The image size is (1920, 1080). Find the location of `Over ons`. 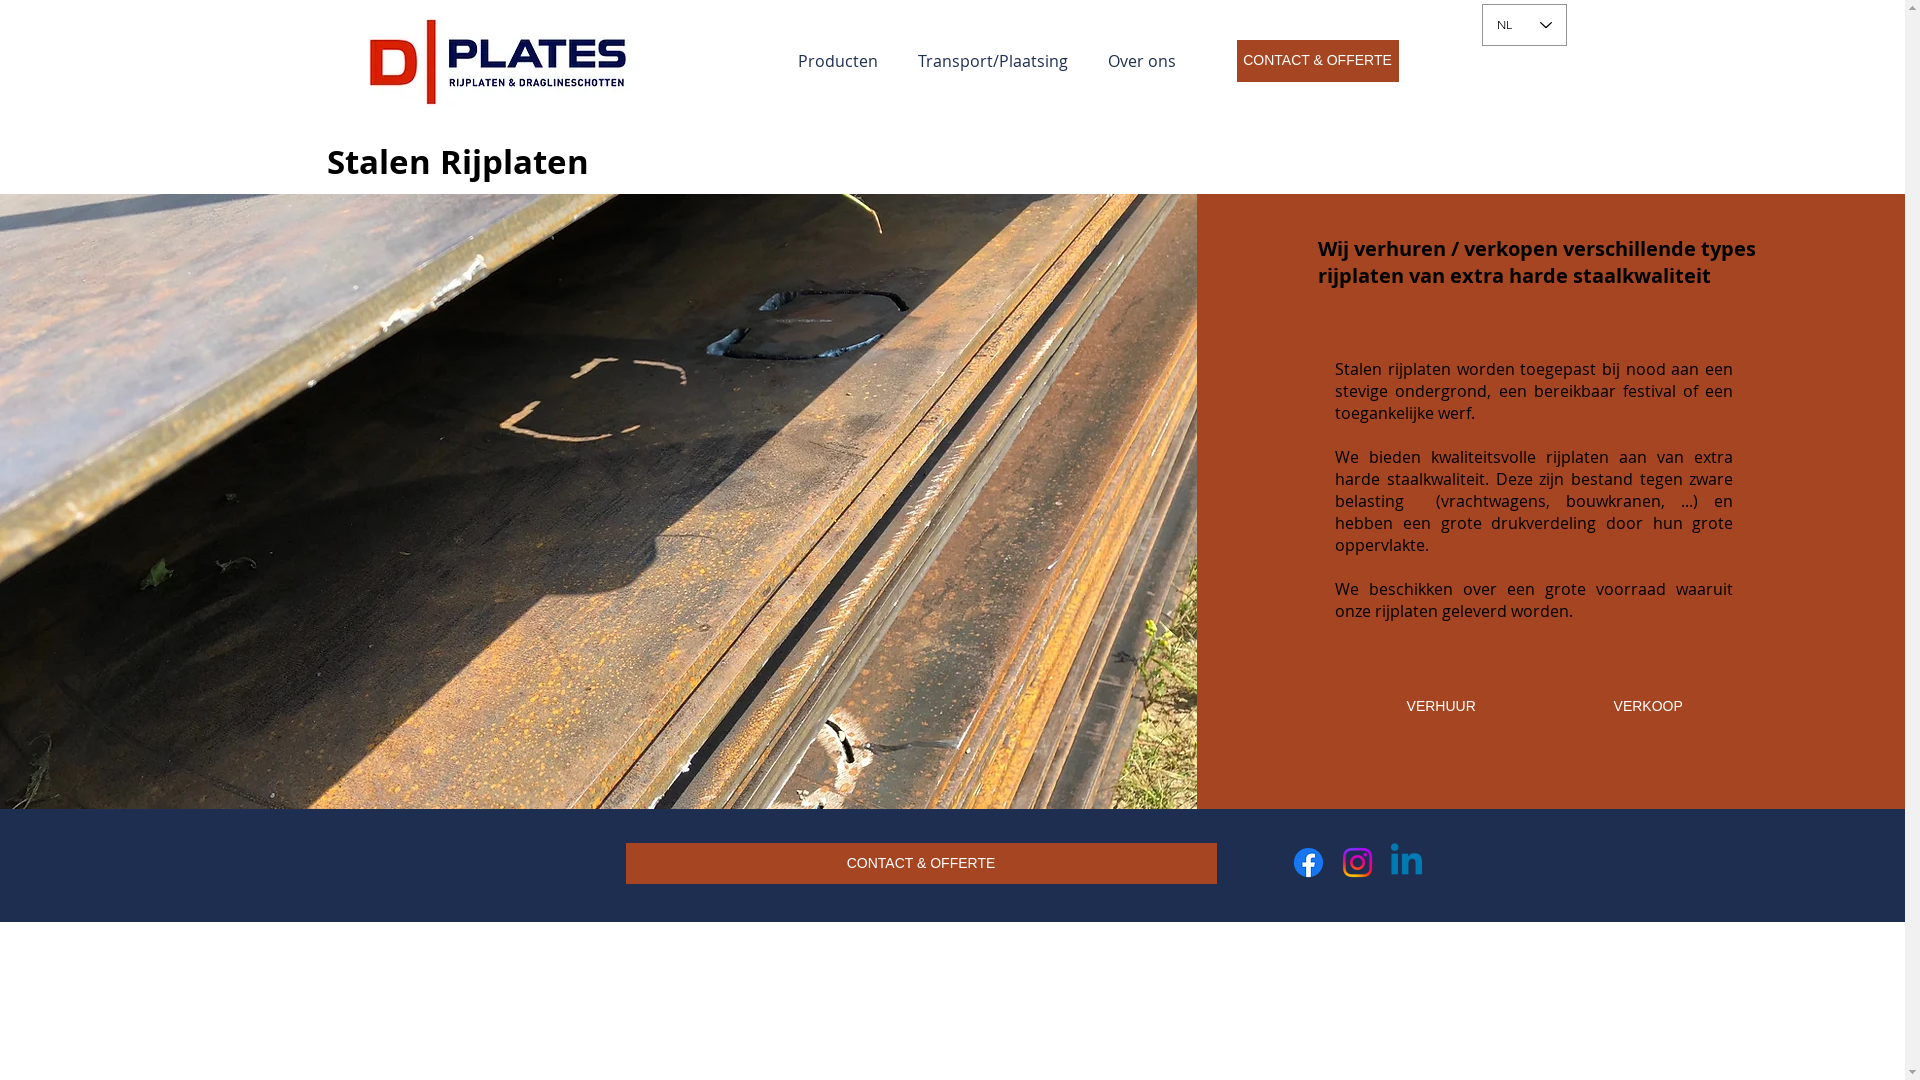

Over ons is located at coordinates (1142, 60).